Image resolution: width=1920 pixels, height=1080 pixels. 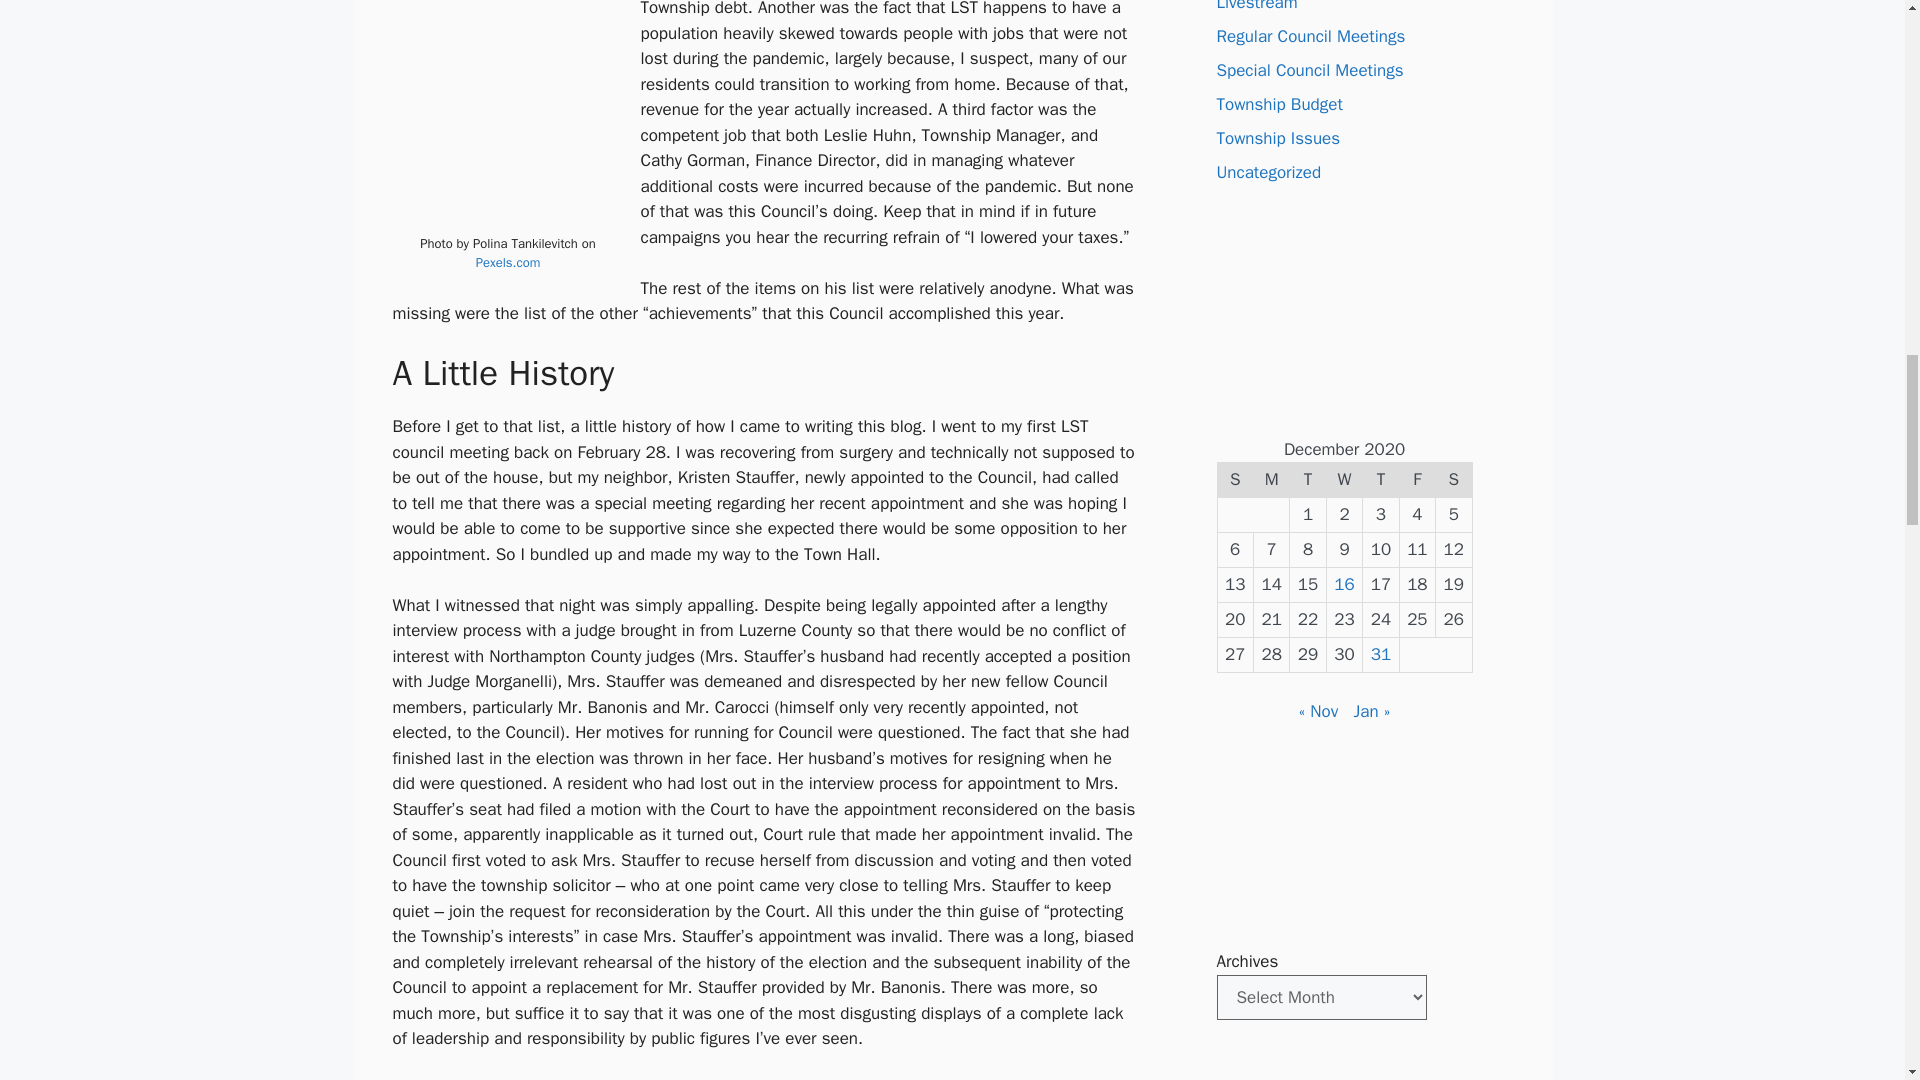 I want to click on Pexels.com, so click(x=508, y=262).